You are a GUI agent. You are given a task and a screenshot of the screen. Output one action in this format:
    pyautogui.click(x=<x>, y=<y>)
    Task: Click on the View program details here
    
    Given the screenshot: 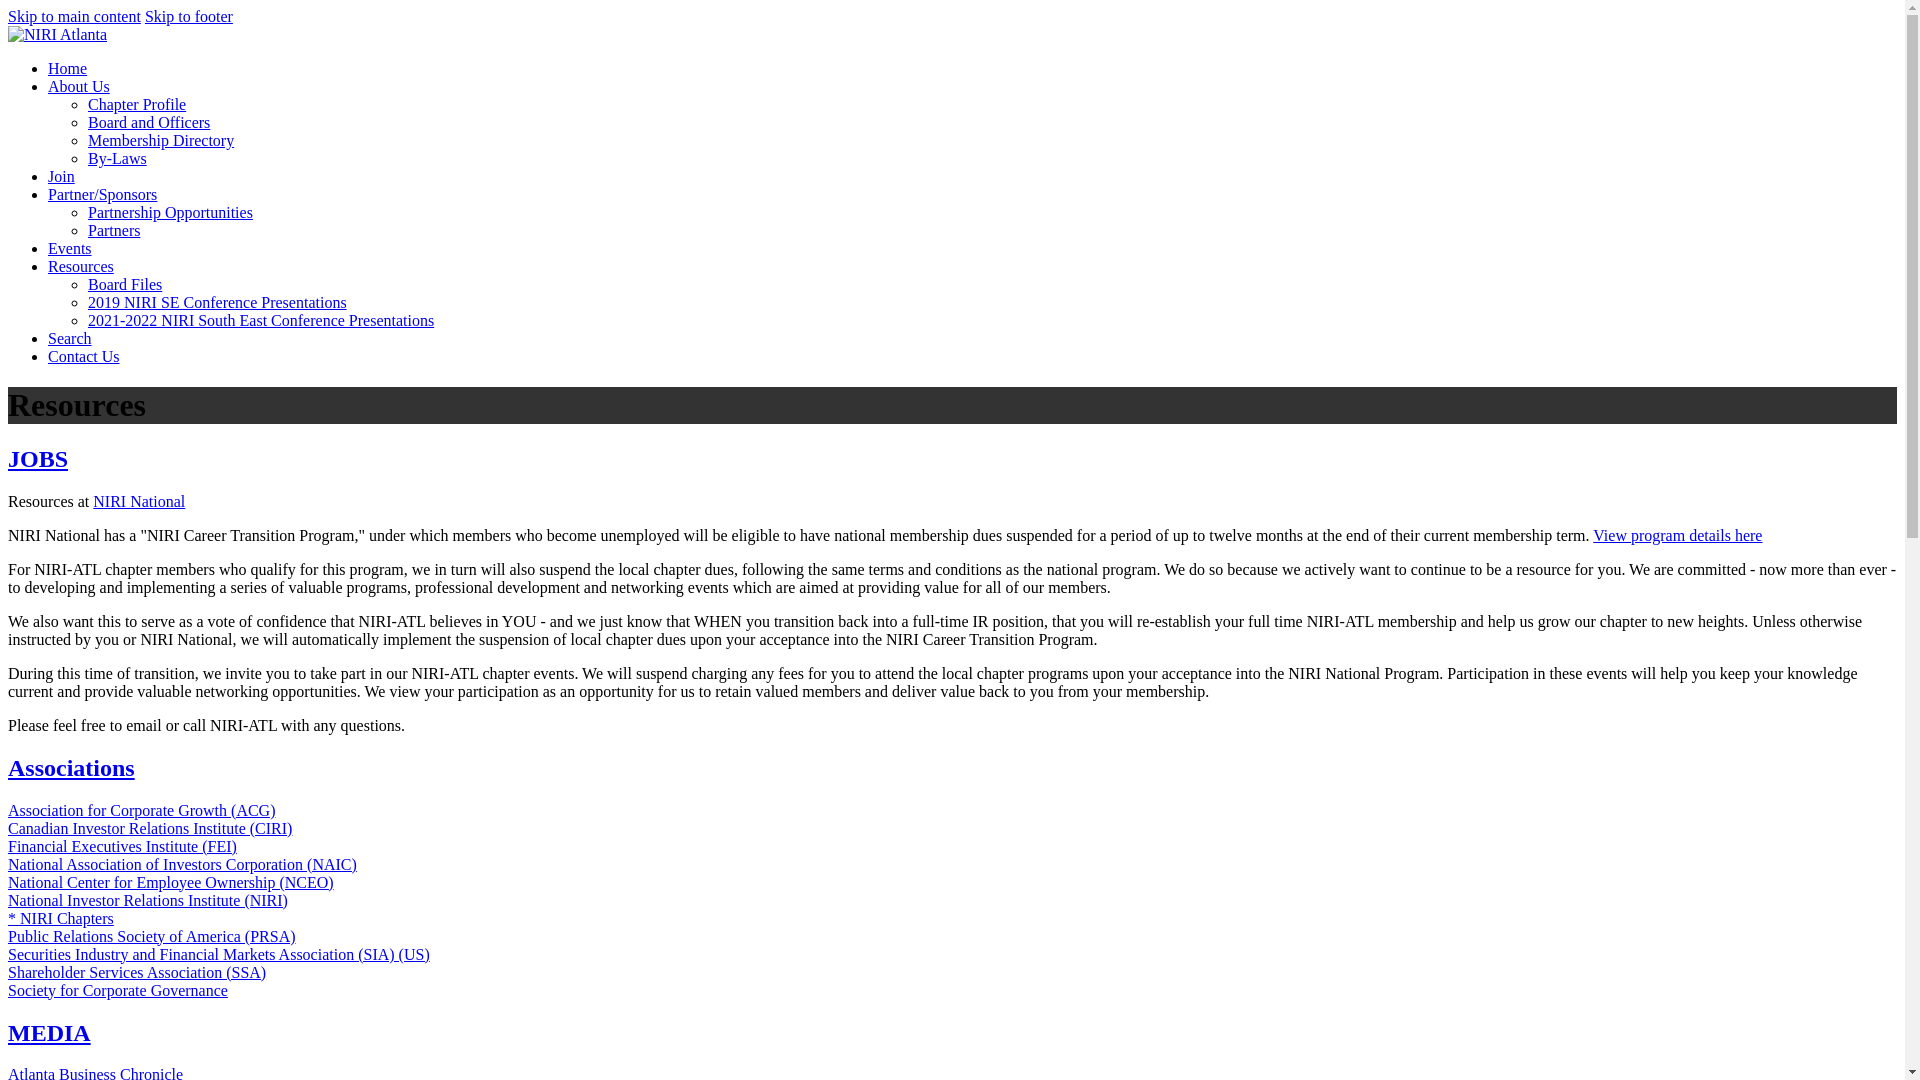 What is the action you would take?
    pyautogui.click(x=1678, y=536)
    